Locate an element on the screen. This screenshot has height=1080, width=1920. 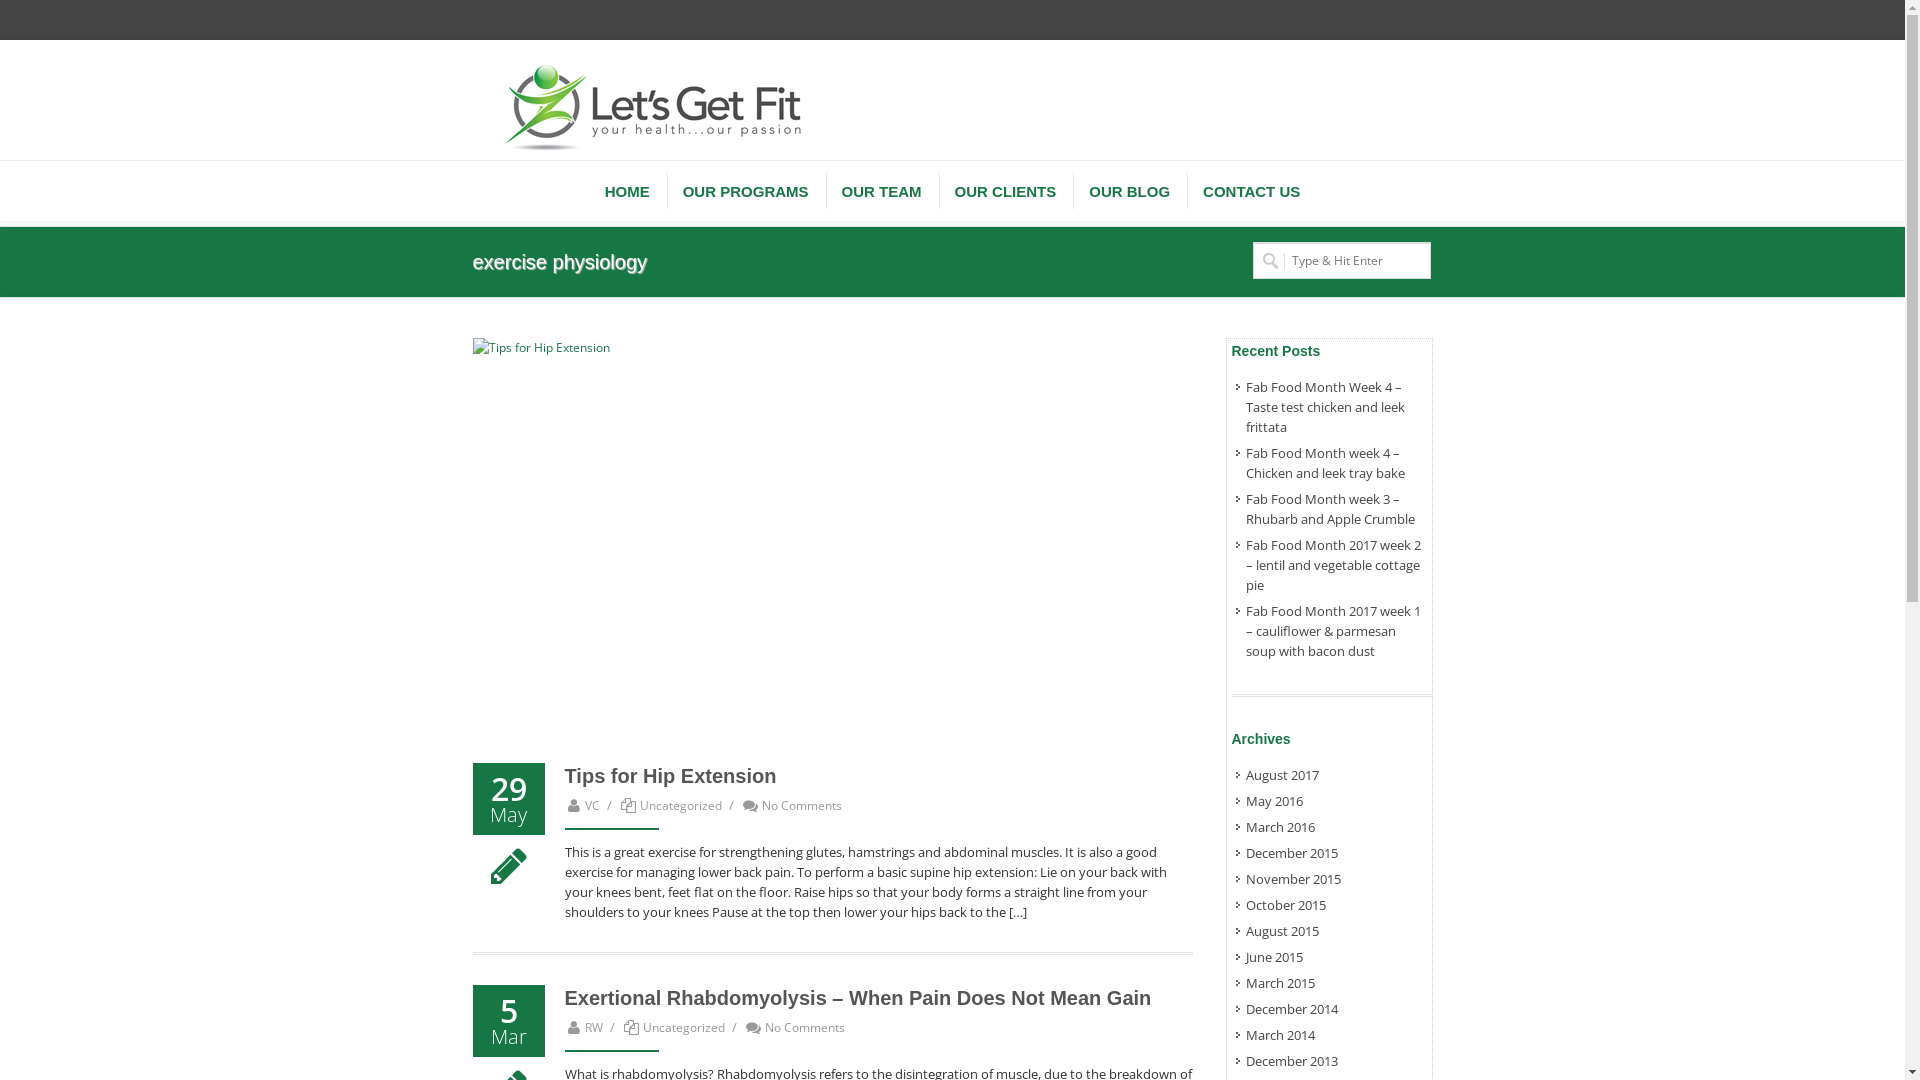
May 2016 is located at coordinates (1271, 801).